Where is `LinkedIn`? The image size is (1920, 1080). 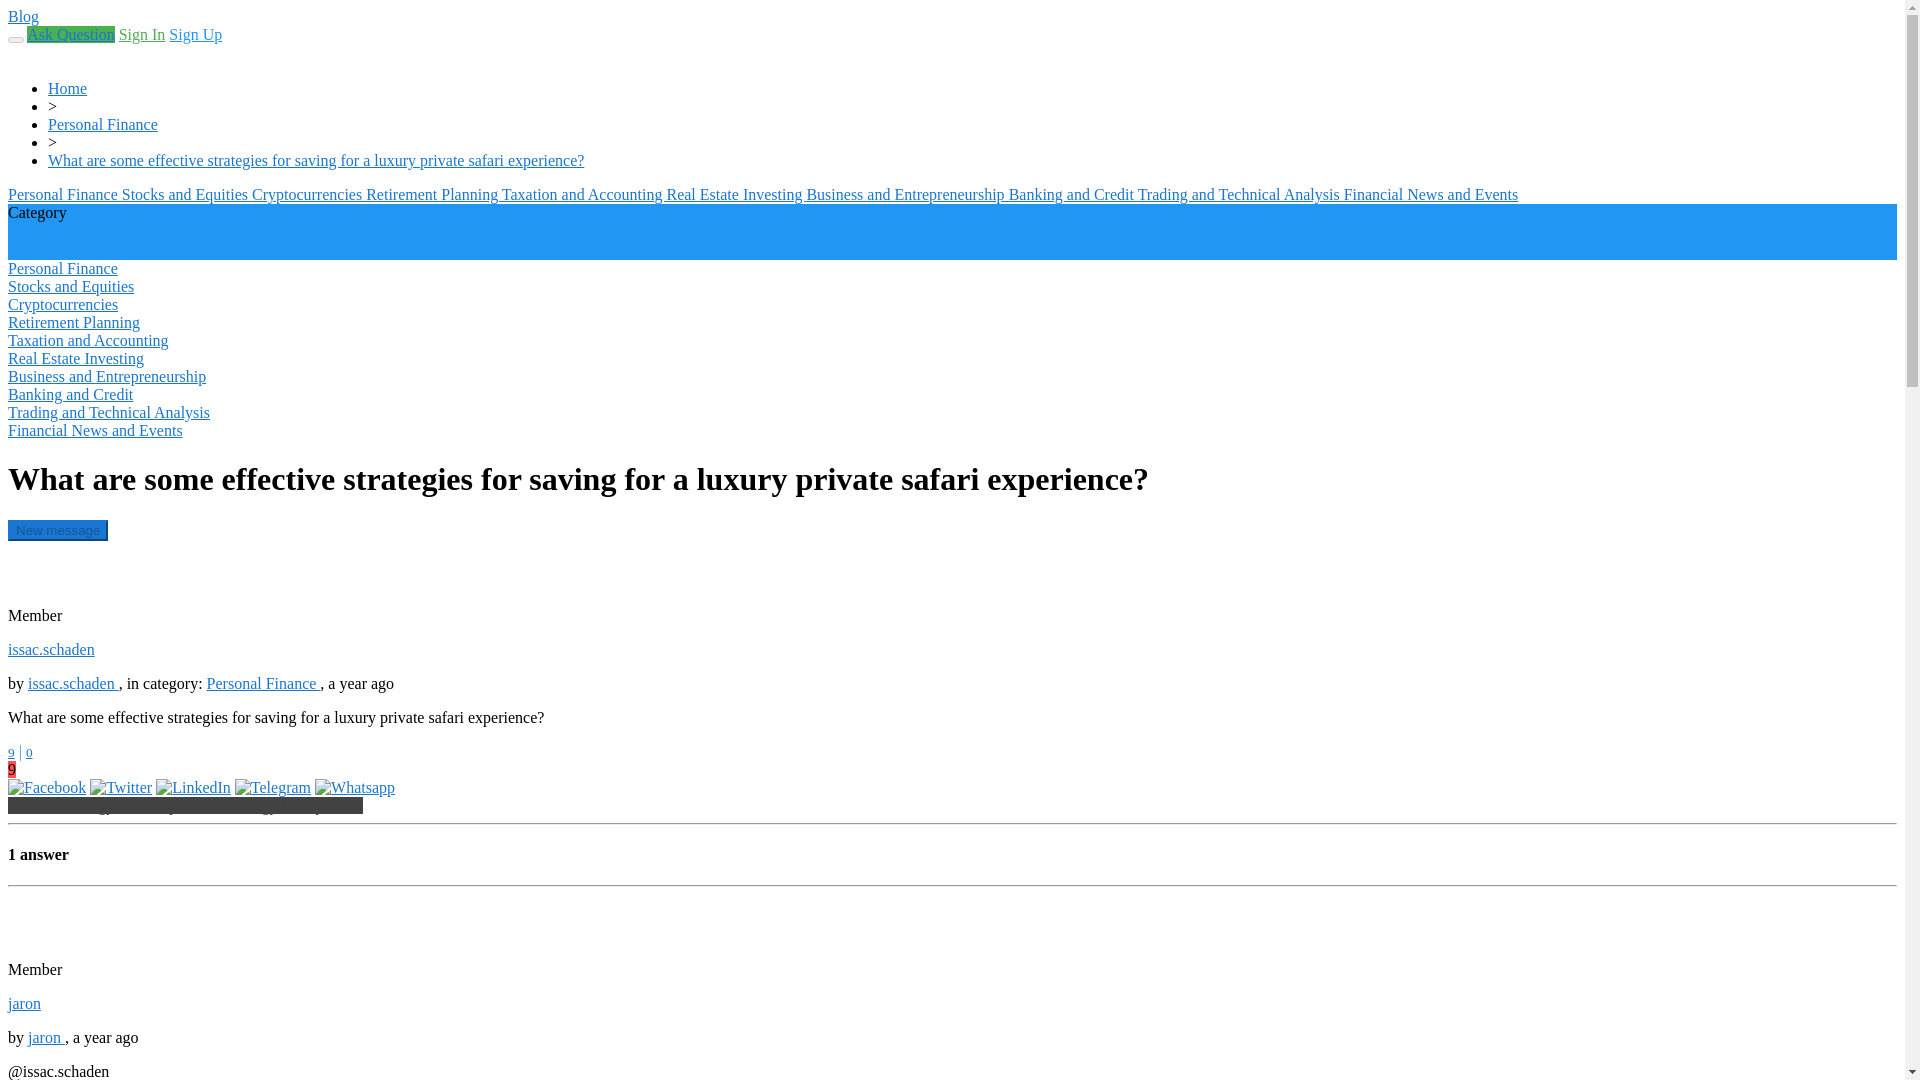
LinkedIn is located at coordinates (192, 786).